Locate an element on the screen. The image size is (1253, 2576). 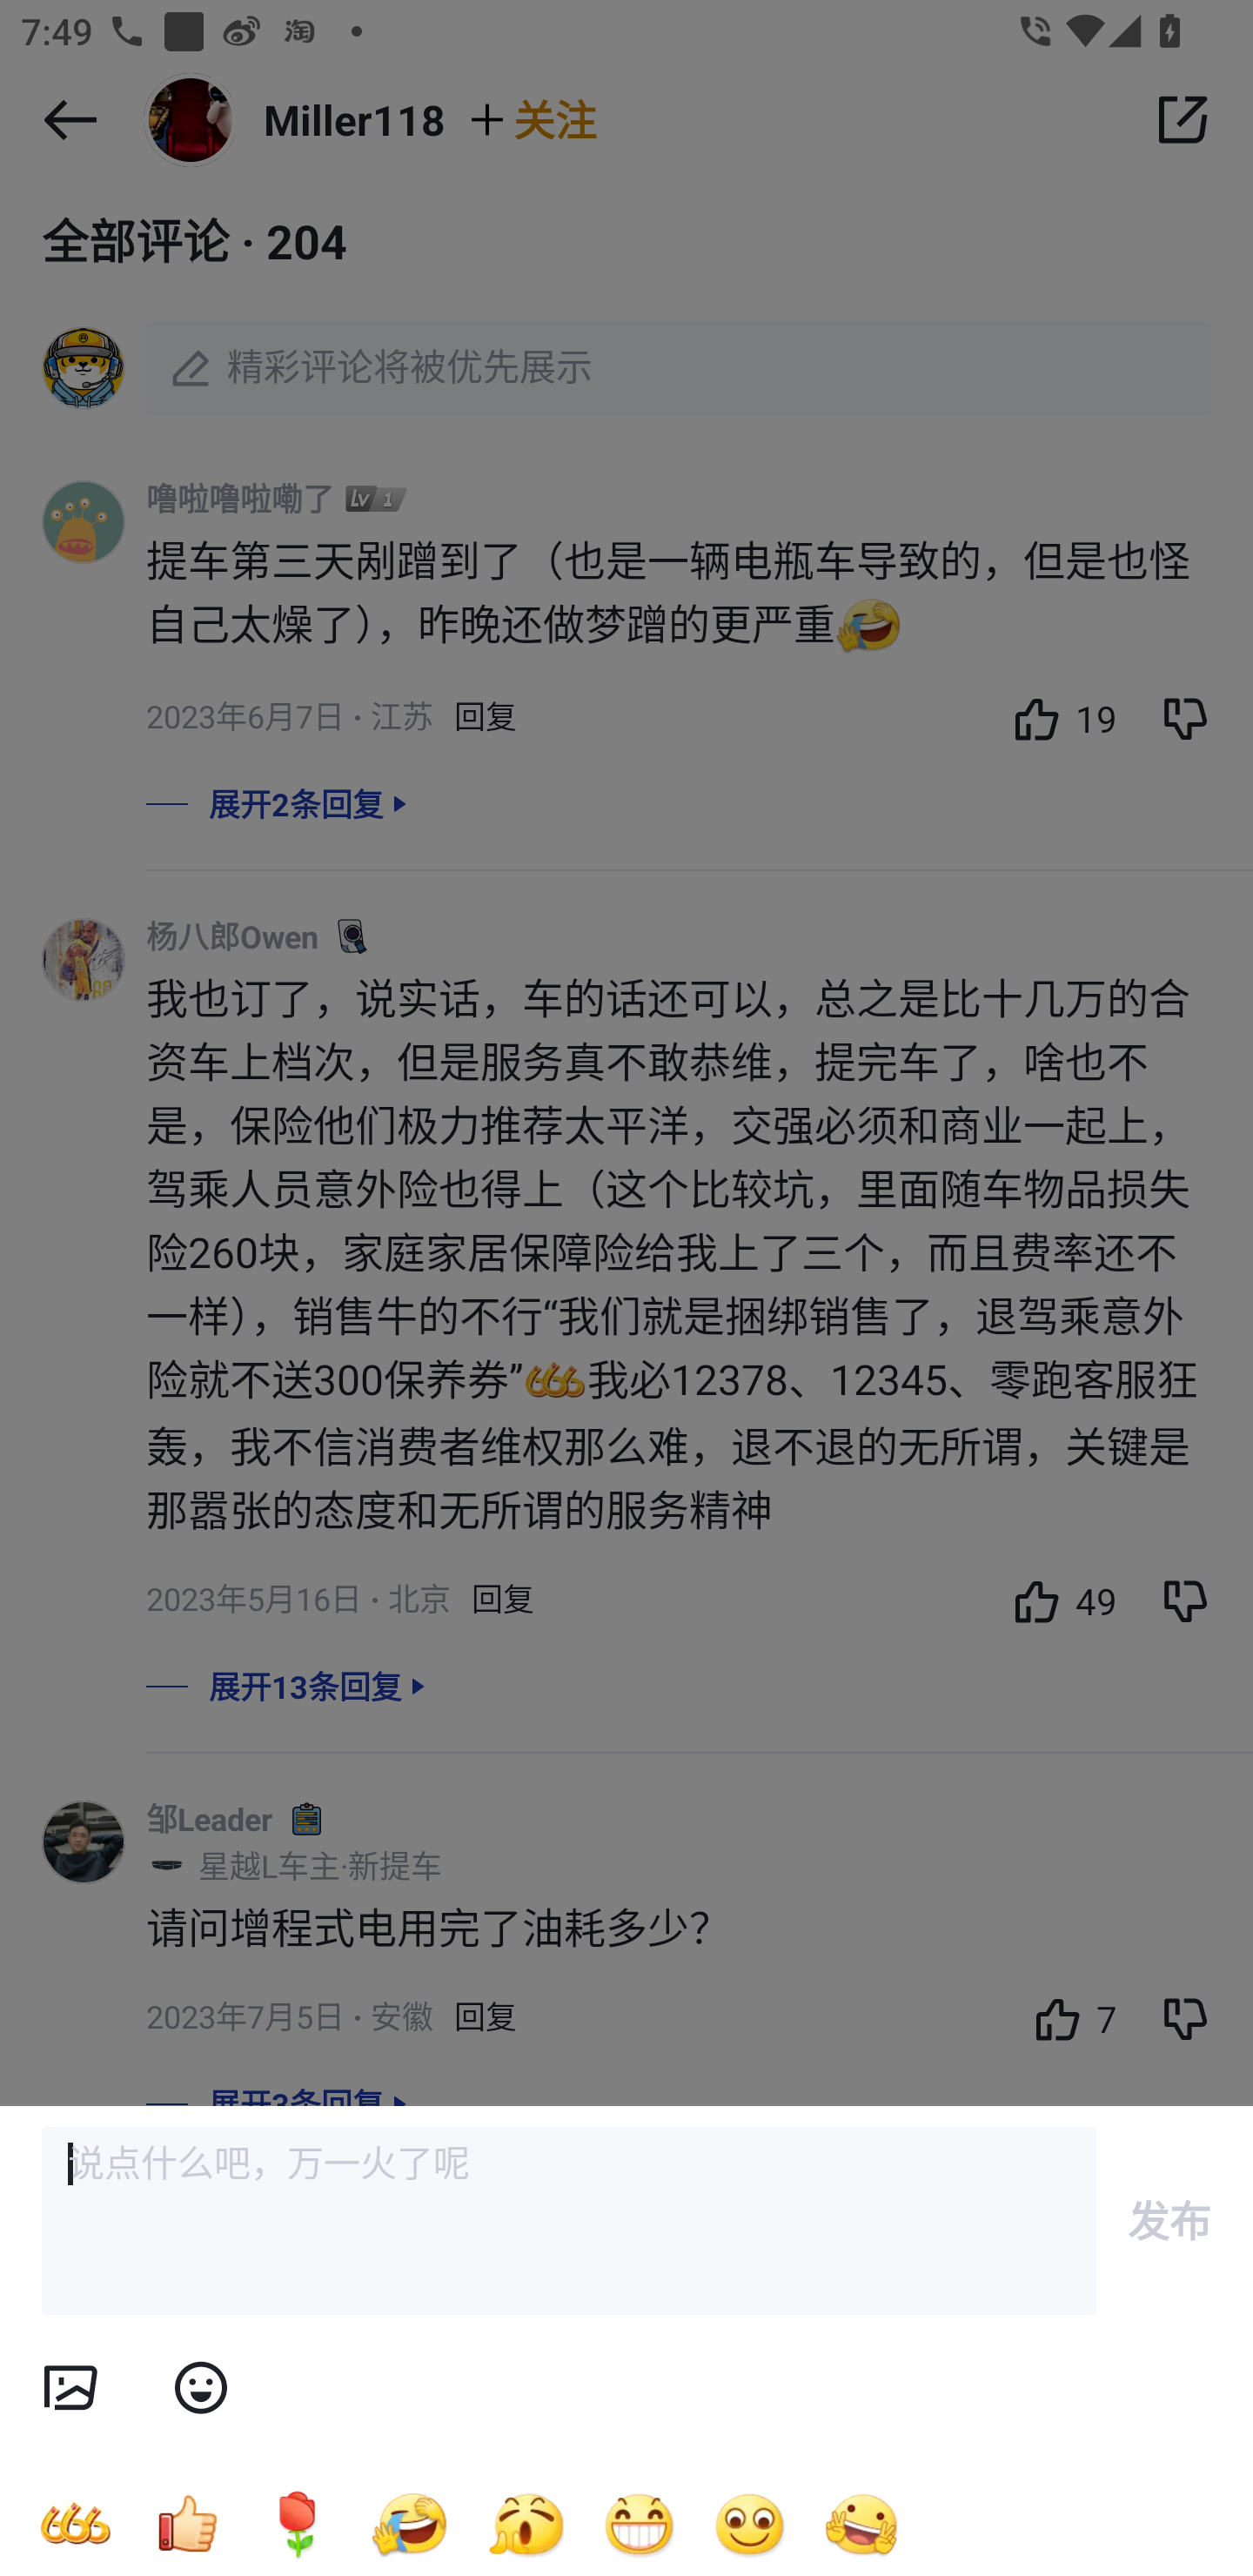
[小鼓掌] is located at coordinates (526, 2523).